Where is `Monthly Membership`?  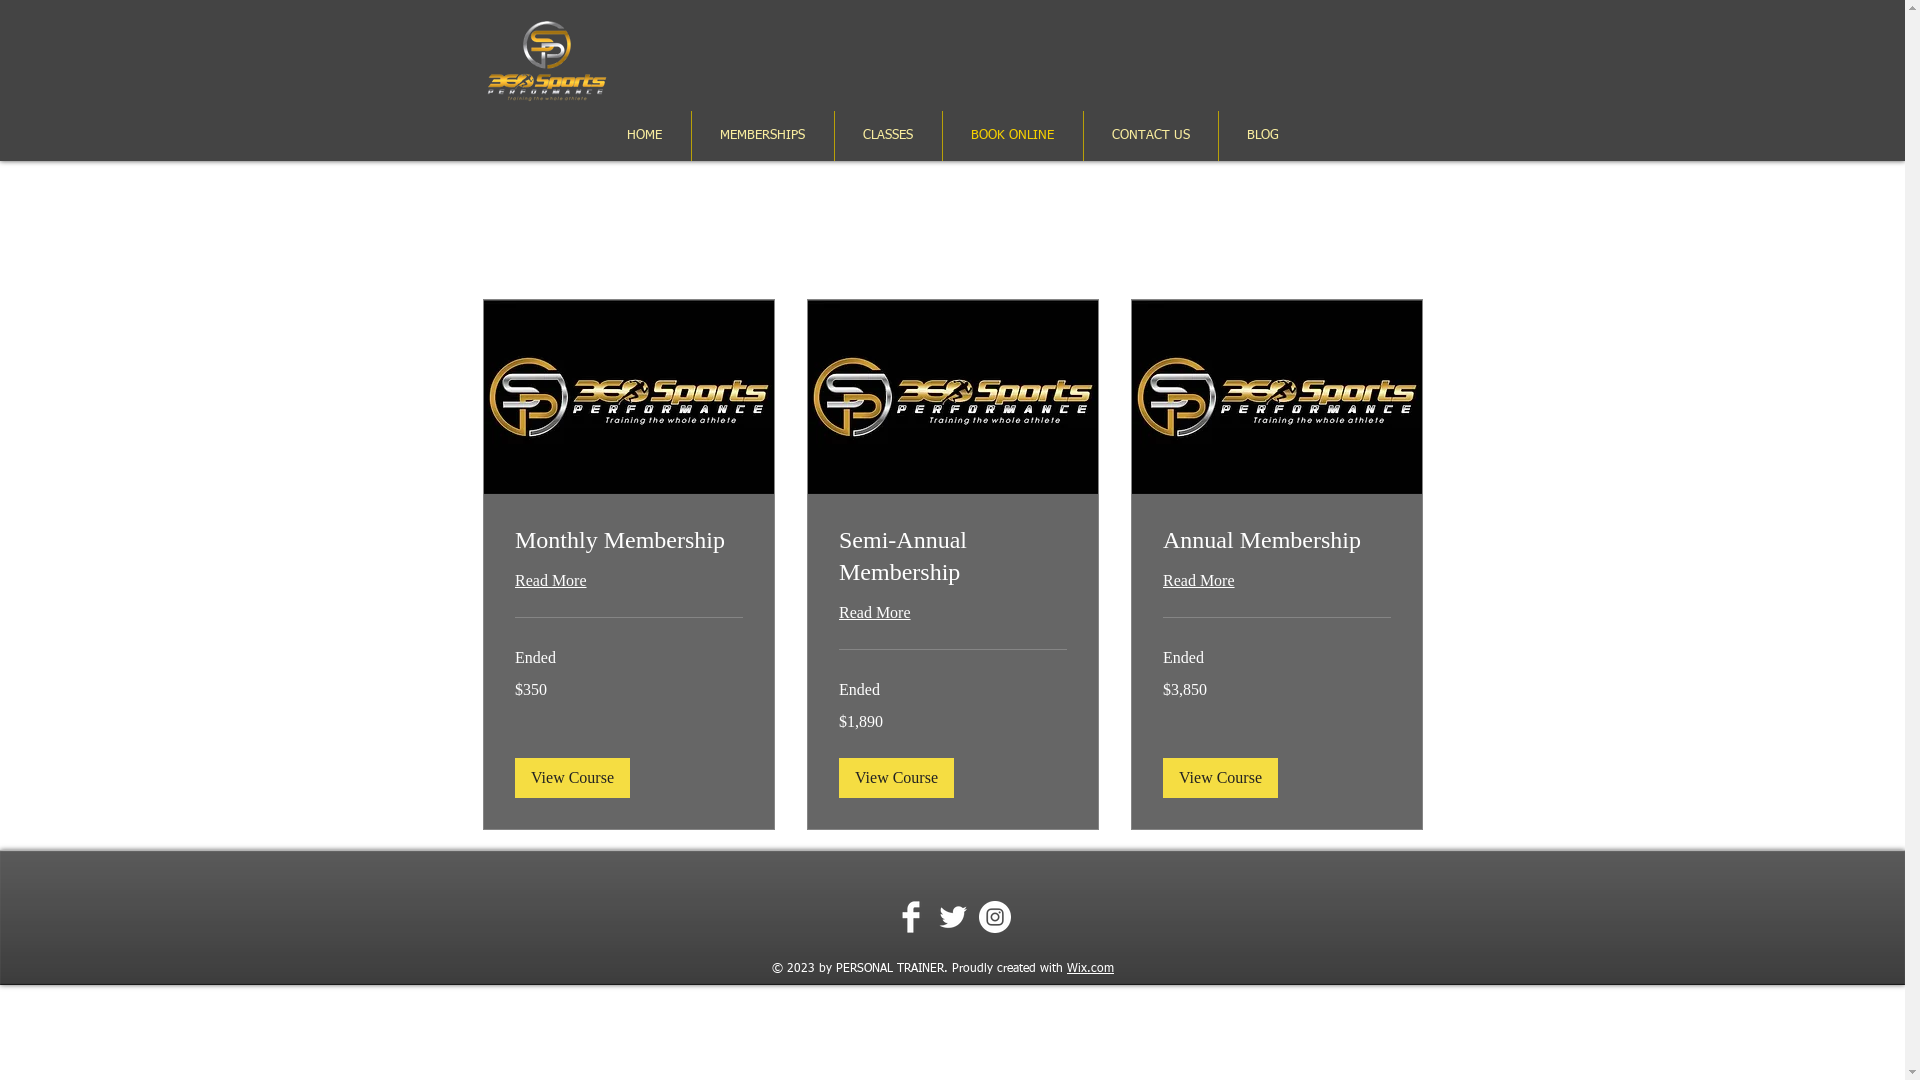 Monthly Membership is located at coordinates (628, 541).